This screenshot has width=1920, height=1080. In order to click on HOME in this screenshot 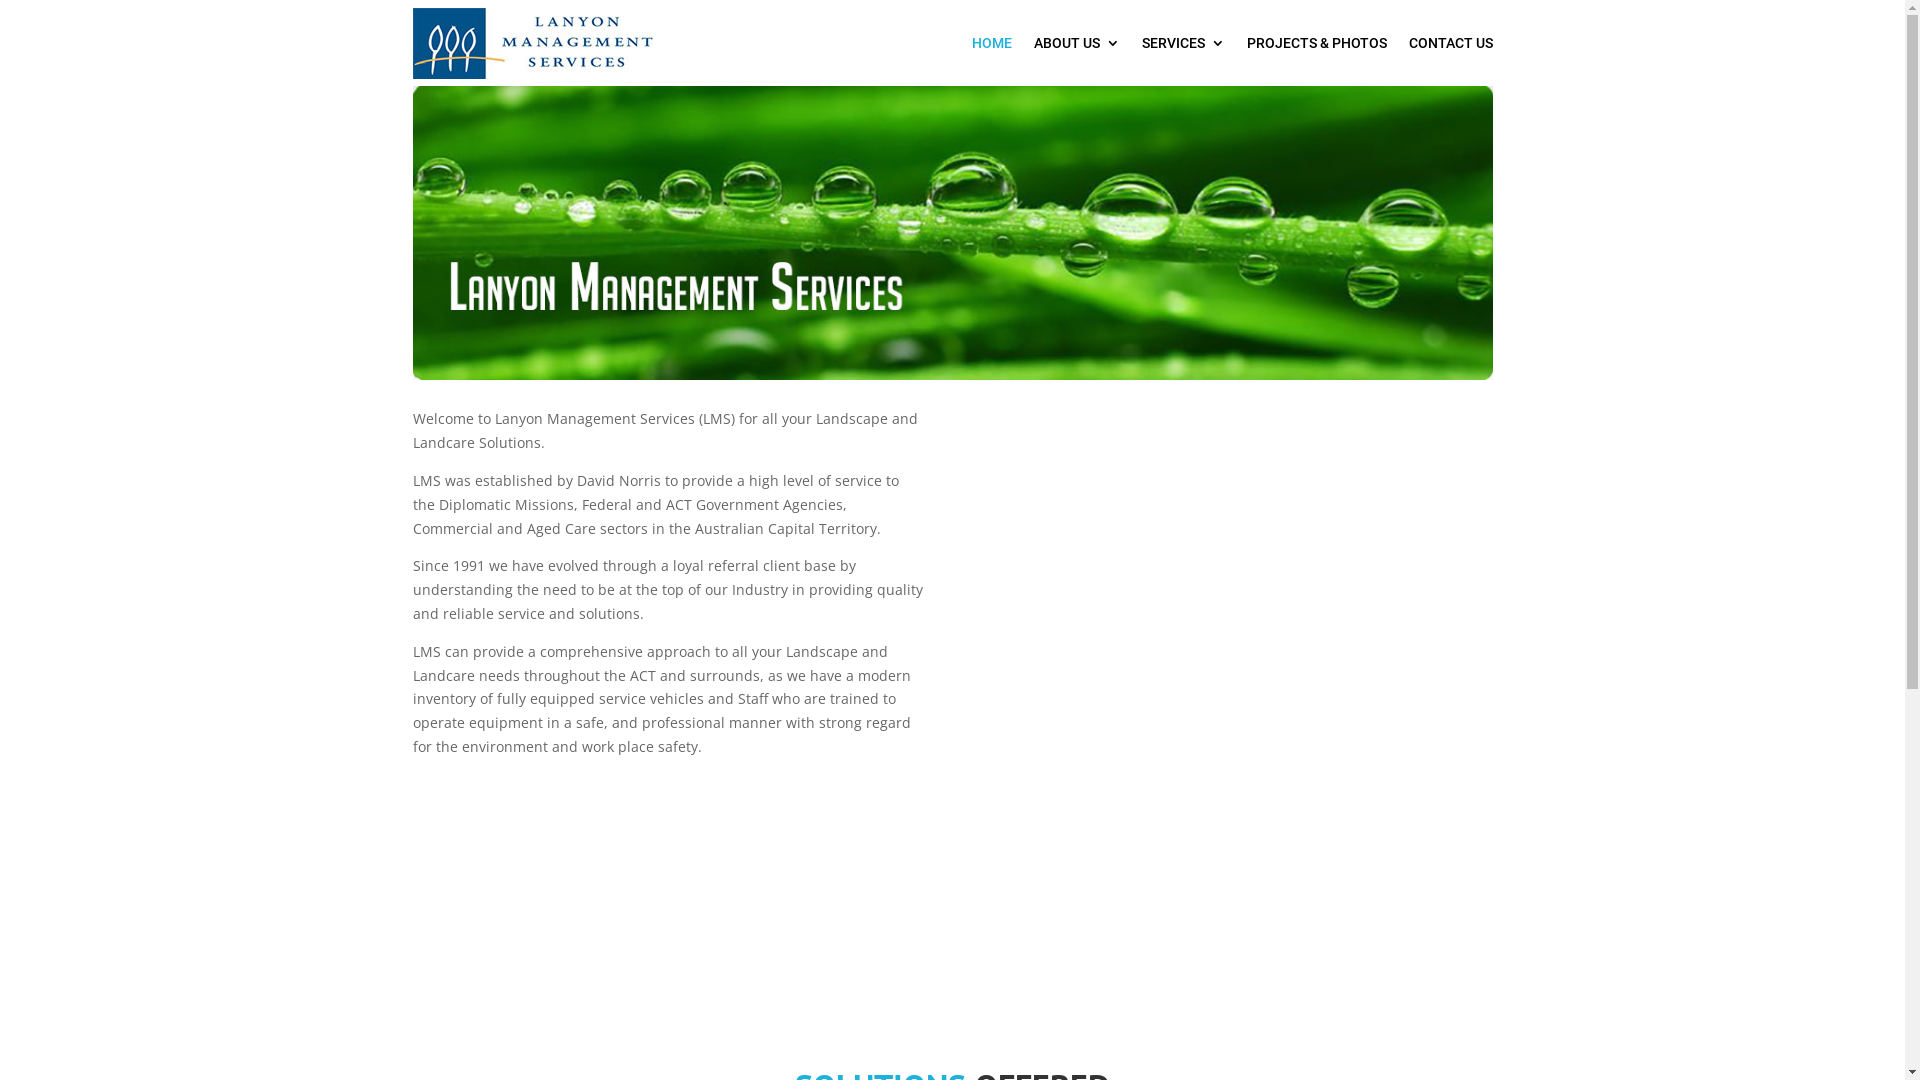, I will do `click(992, 43)`.